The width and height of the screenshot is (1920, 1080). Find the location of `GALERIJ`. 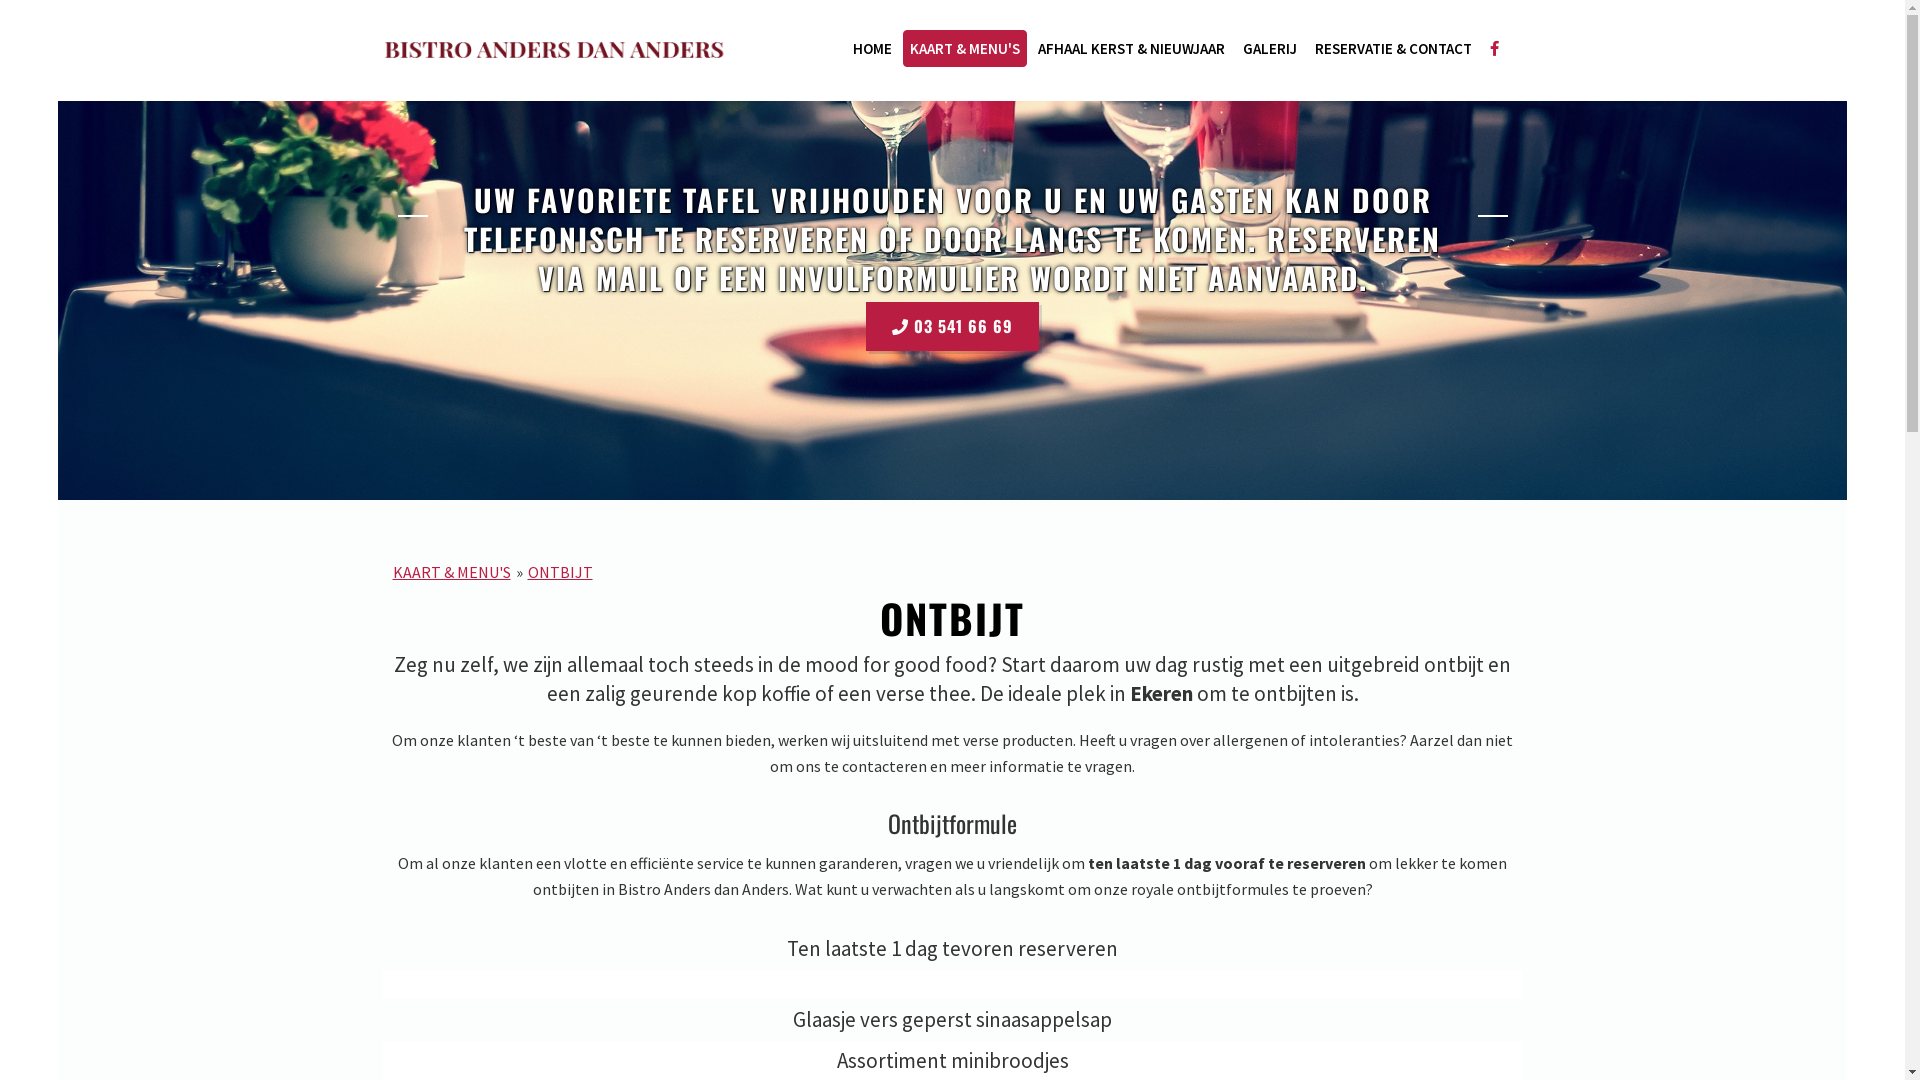

GALERIJ is located at coordinates (1270, 48).